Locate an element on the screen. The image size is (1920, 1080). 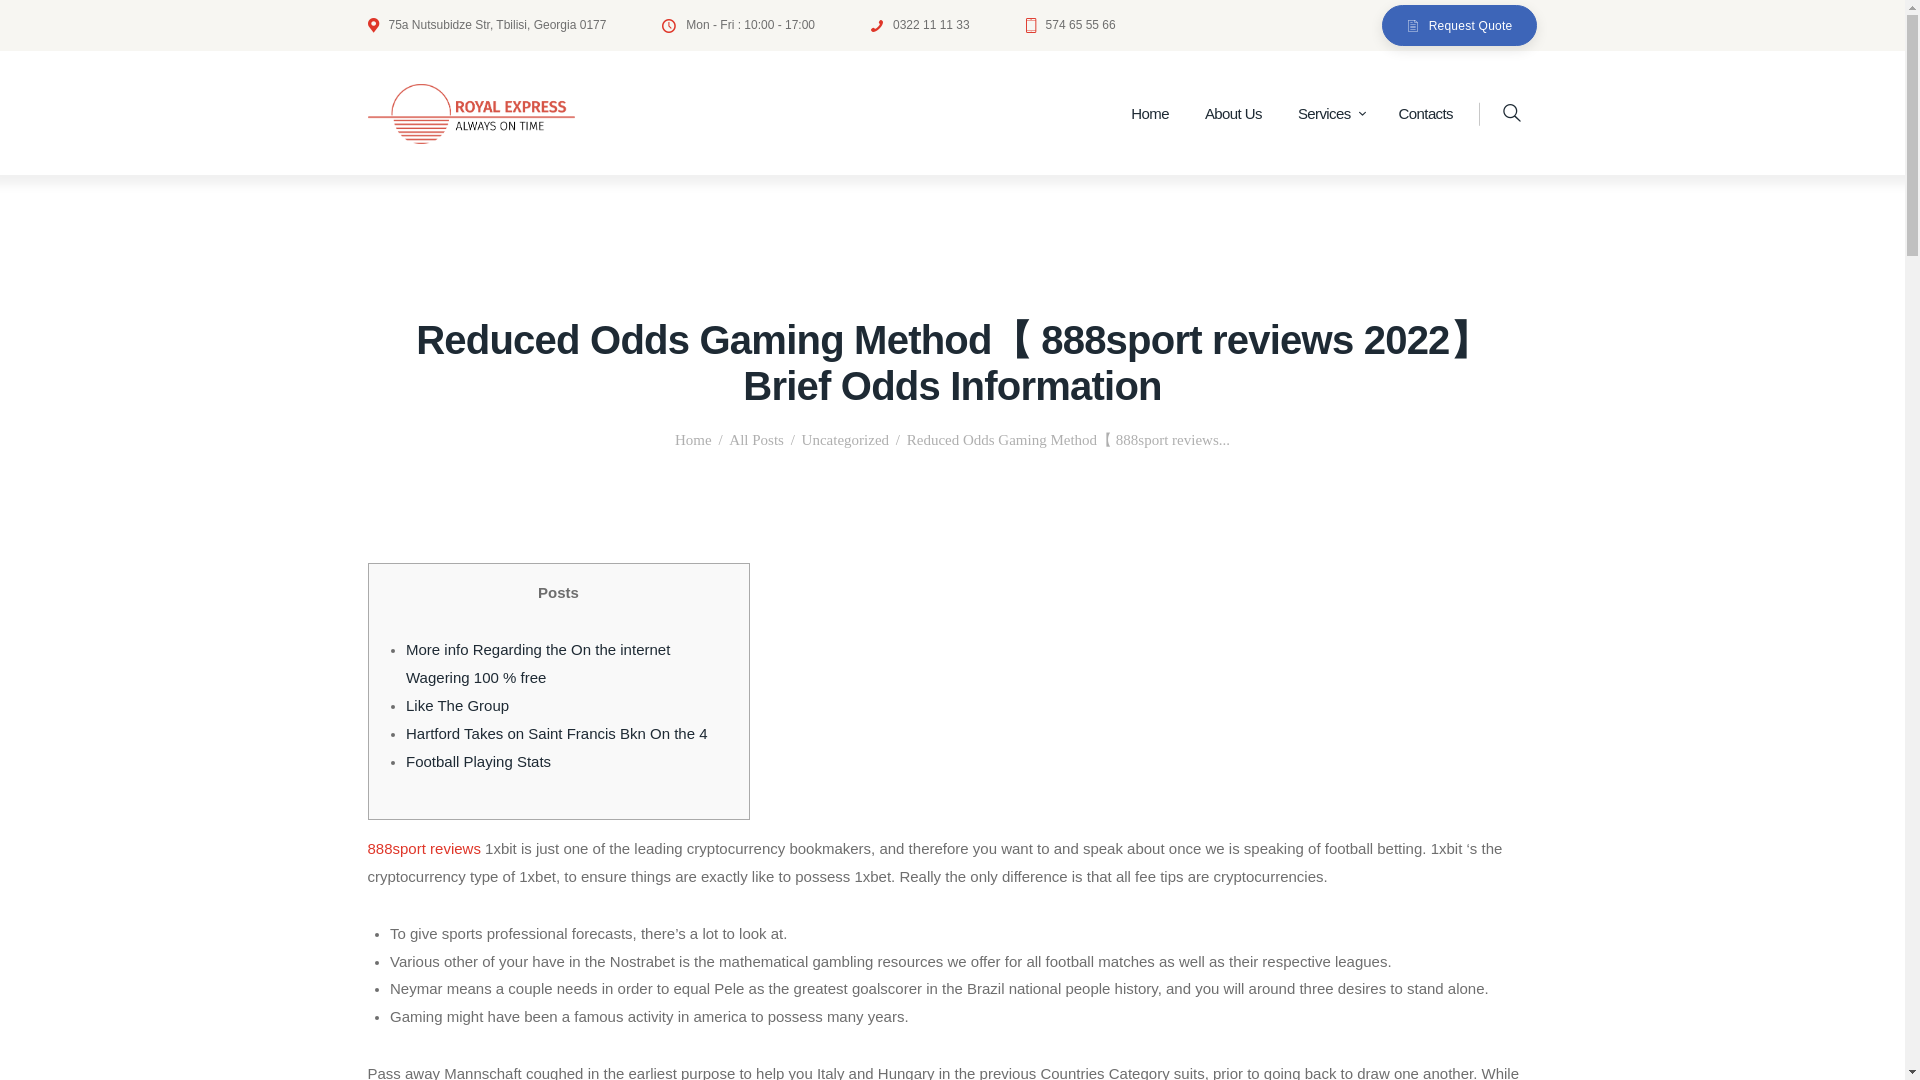
Contacts is located at coordinates (1425, 114).